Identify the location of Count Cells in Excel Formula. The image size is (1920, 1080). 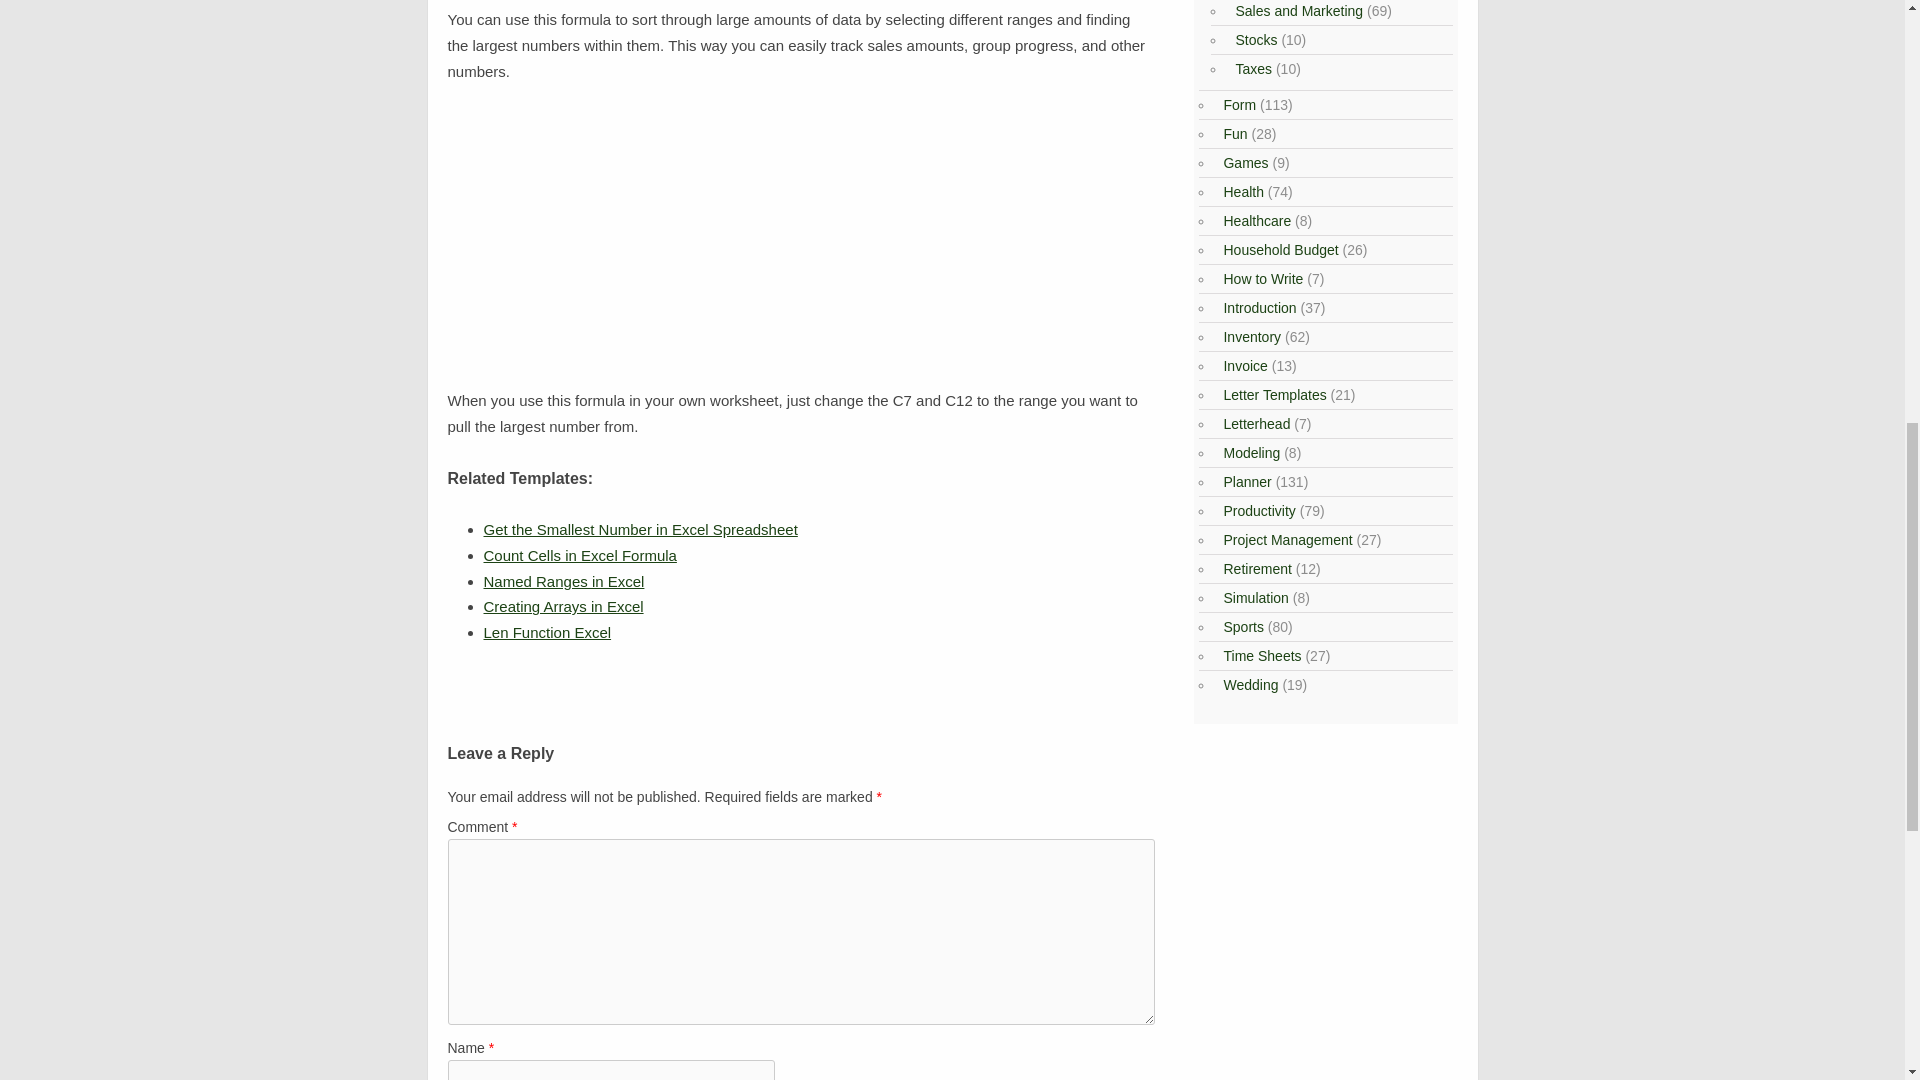
(580, 554).